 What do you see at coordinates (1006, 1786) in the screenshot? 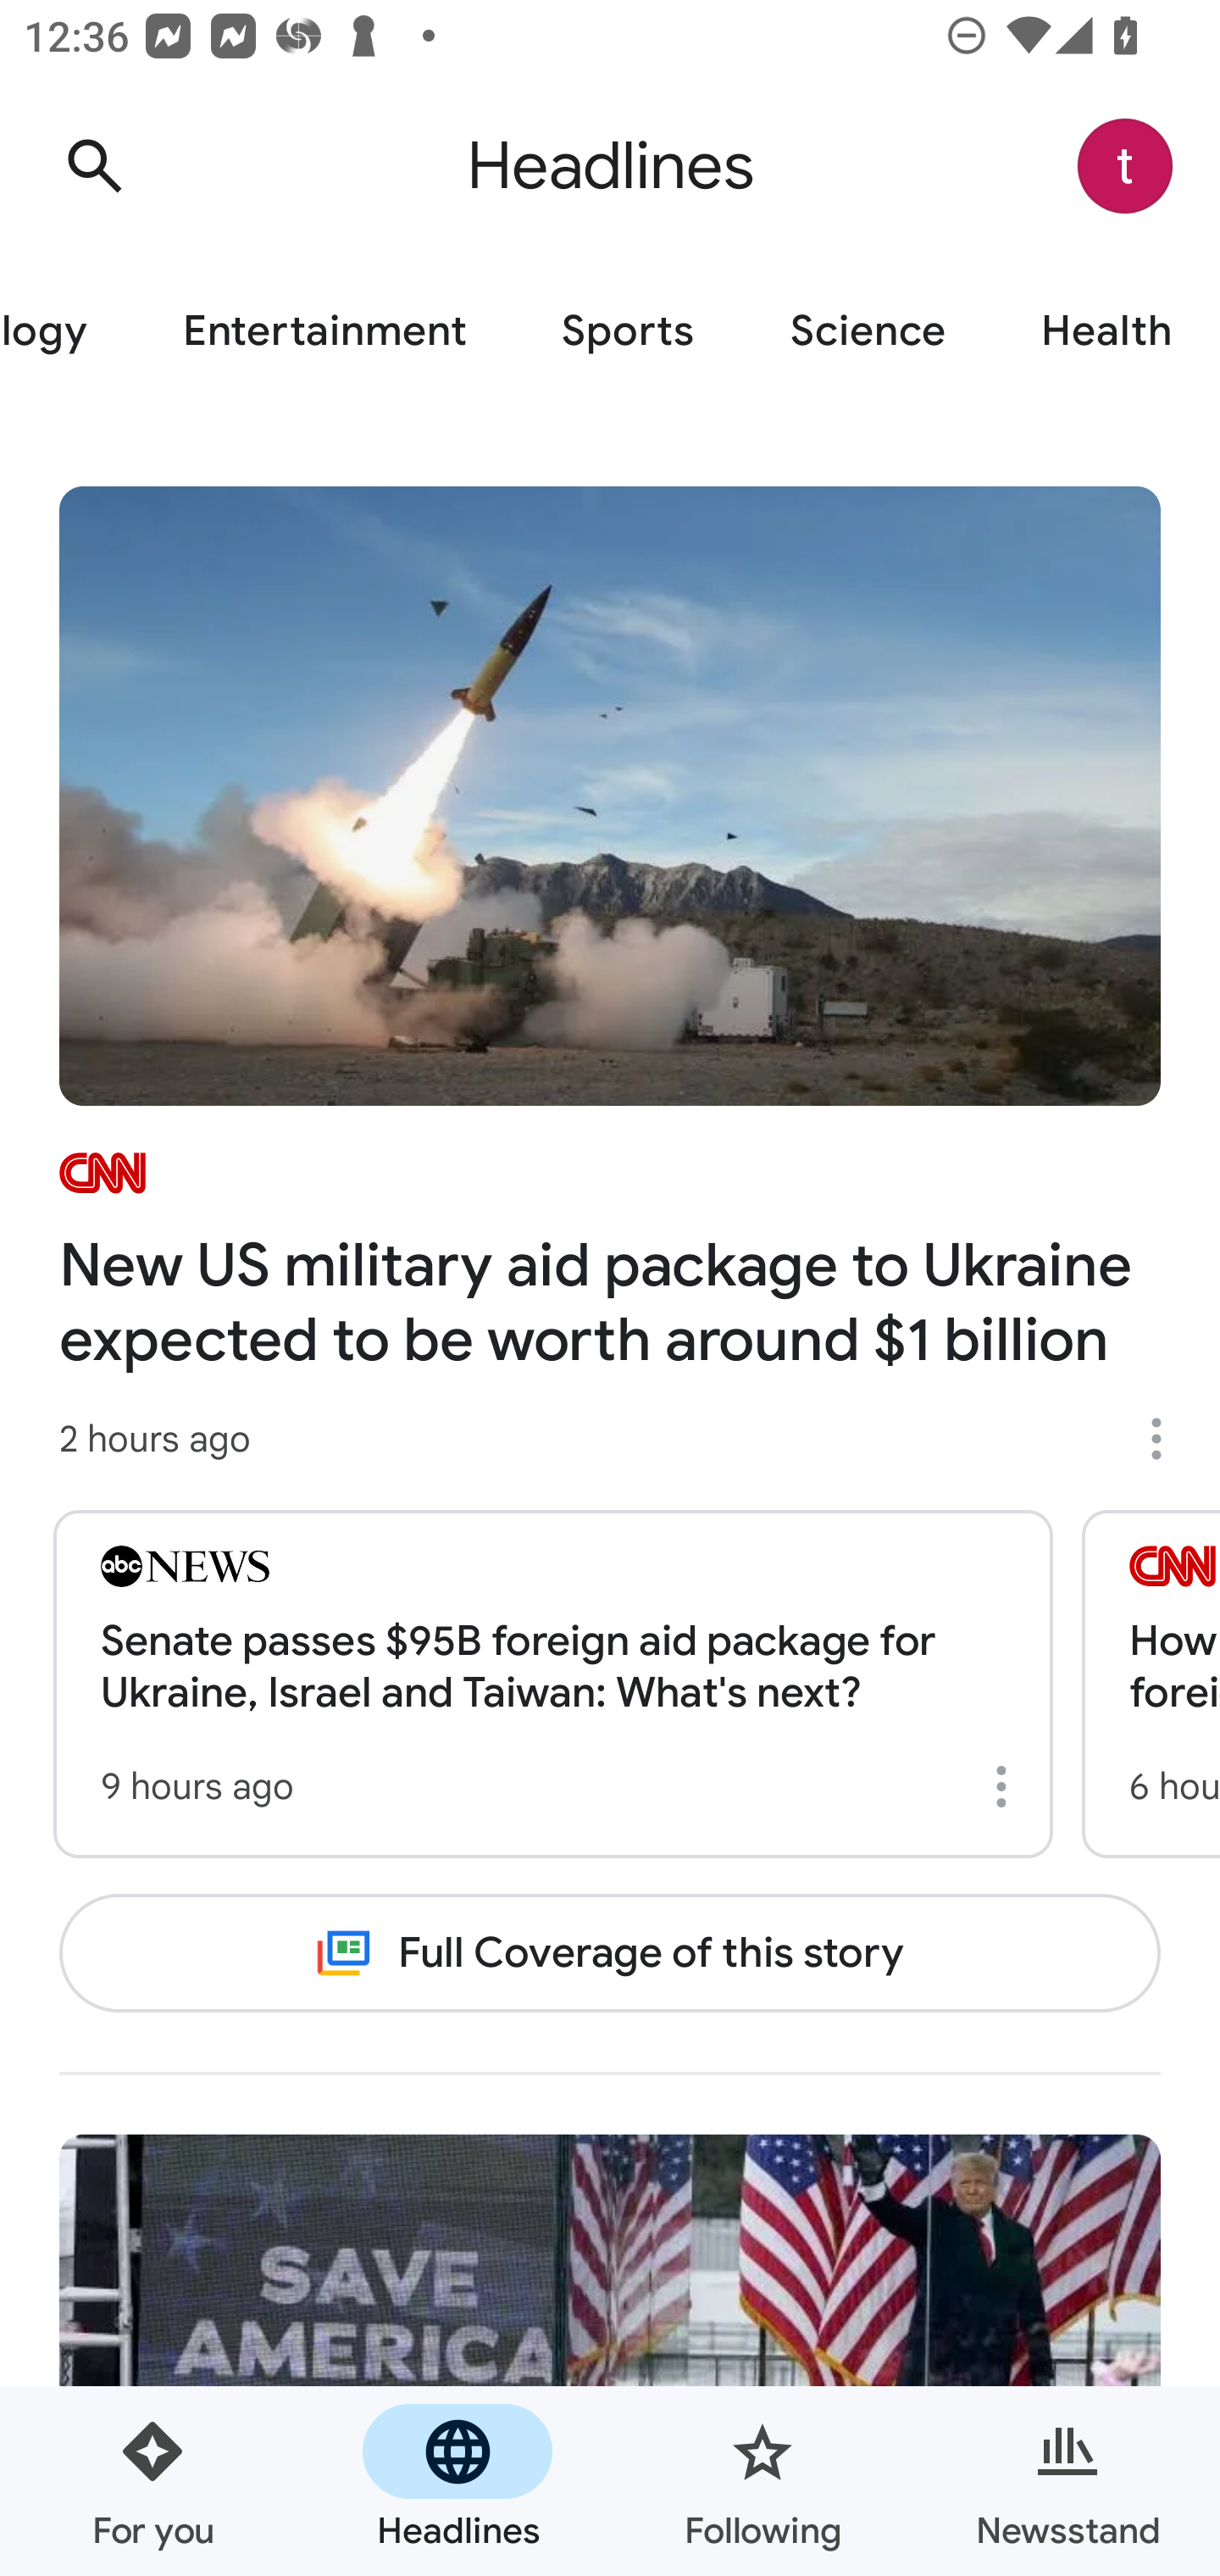
I see `More options` at bounding box center [1006, 1786].